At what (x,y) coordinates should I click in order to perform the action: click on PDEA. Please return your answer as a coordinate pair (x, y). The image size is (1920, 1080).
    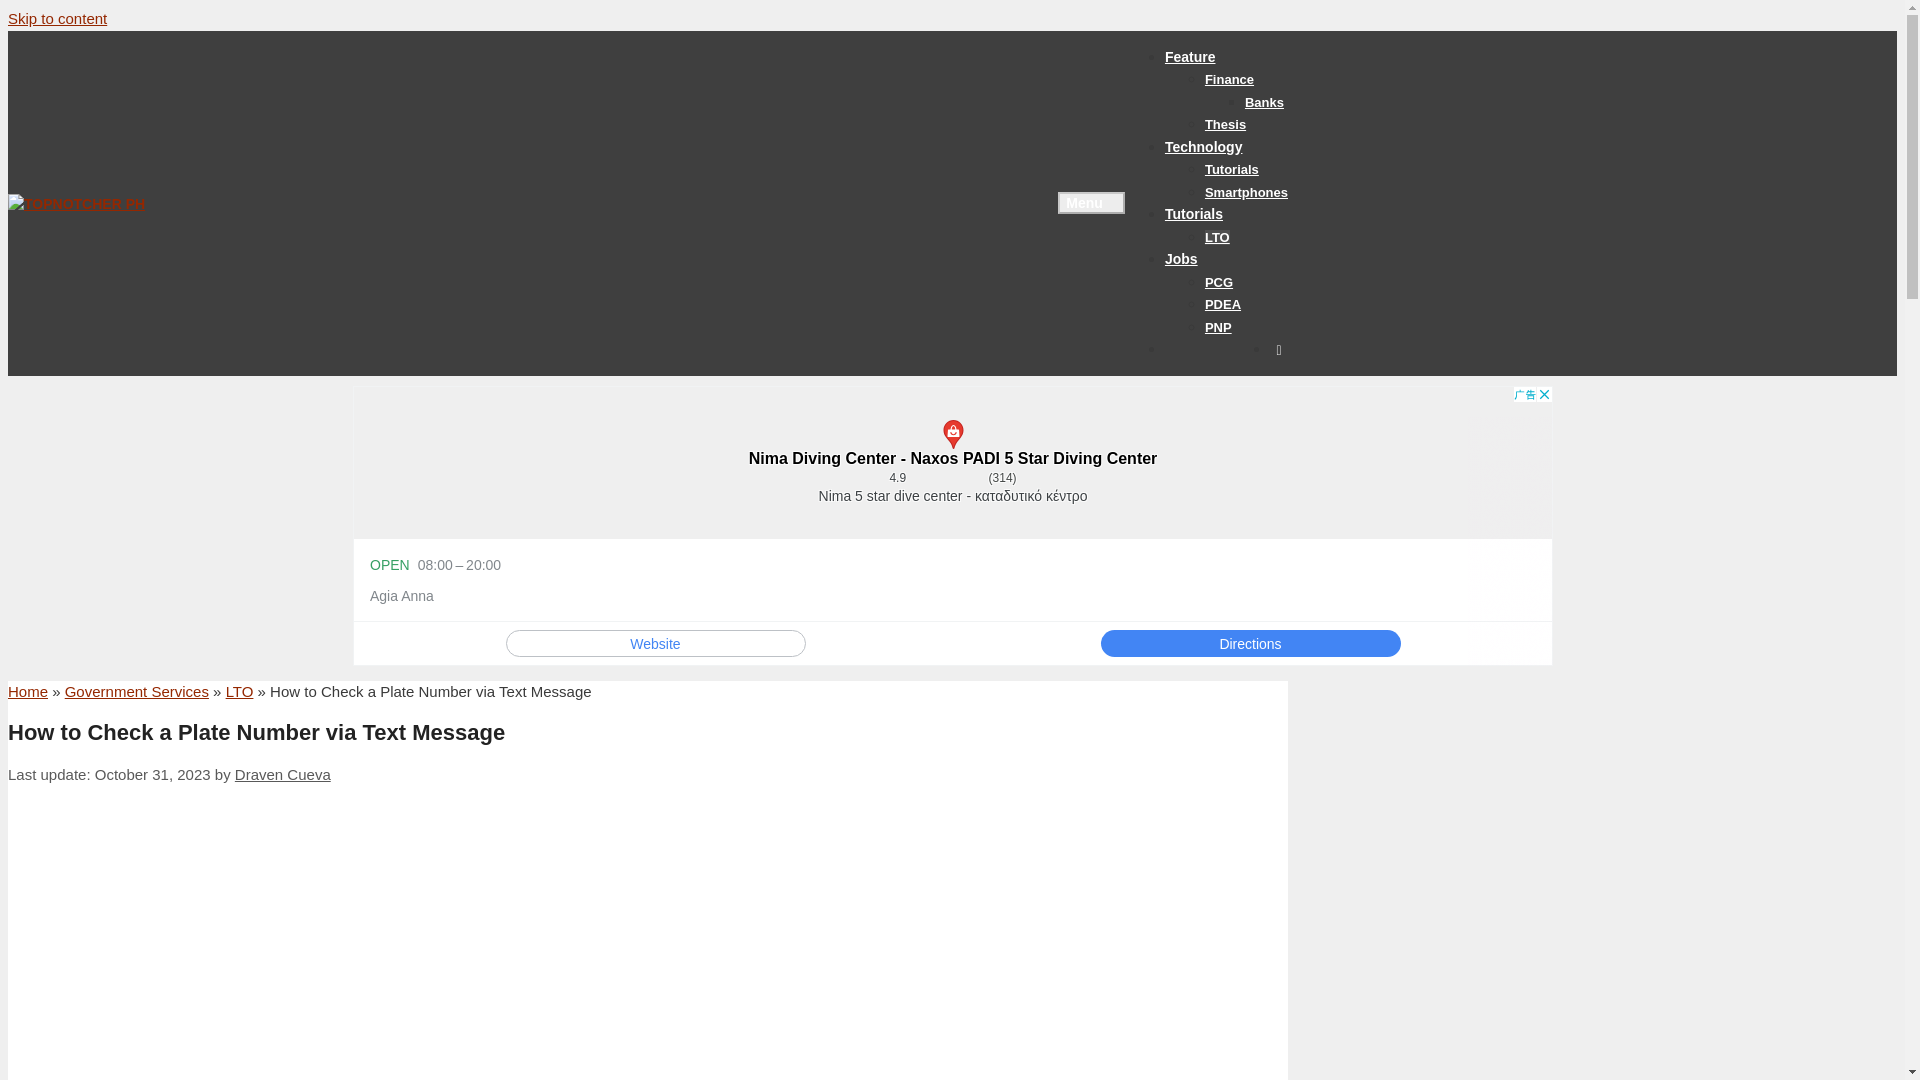
    Looking at the image, I should click on (1222, 304).